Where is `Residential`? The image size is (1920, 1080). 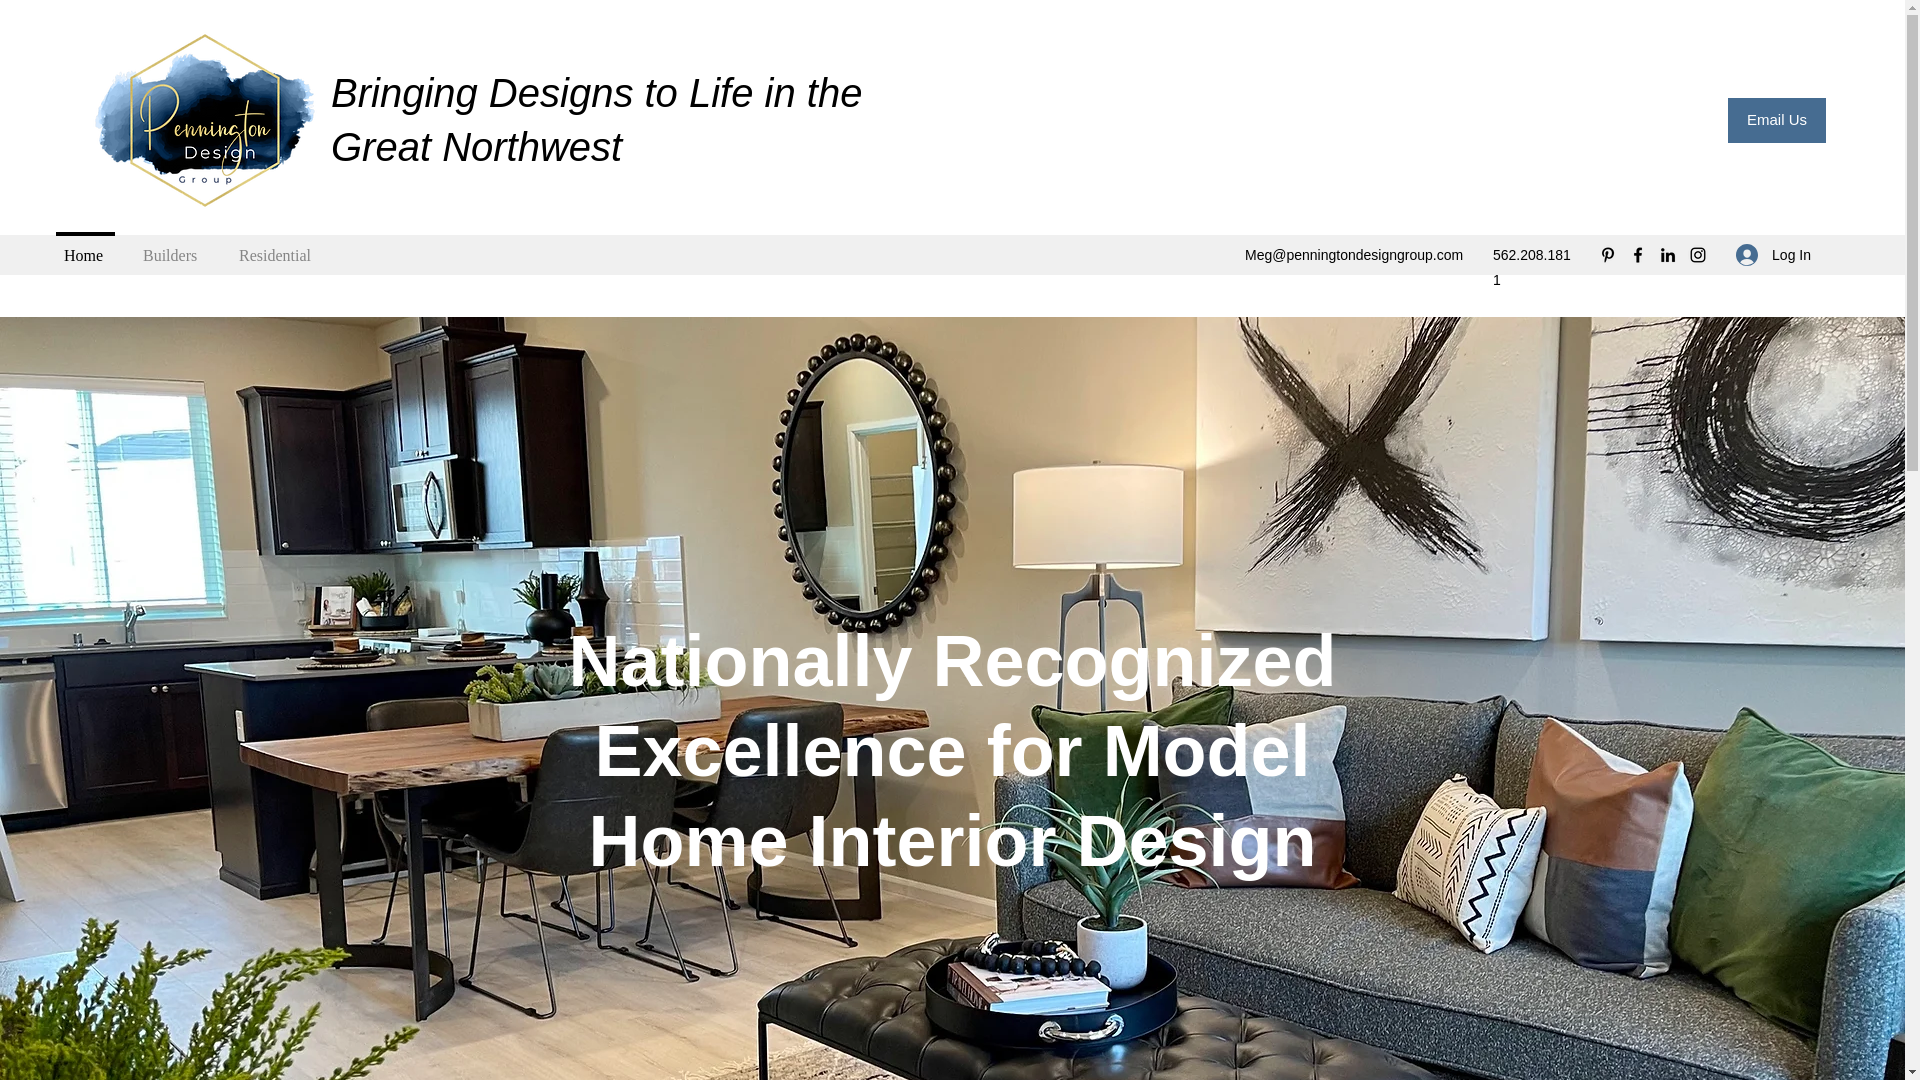 Residential is located at coordinates (278, 247).